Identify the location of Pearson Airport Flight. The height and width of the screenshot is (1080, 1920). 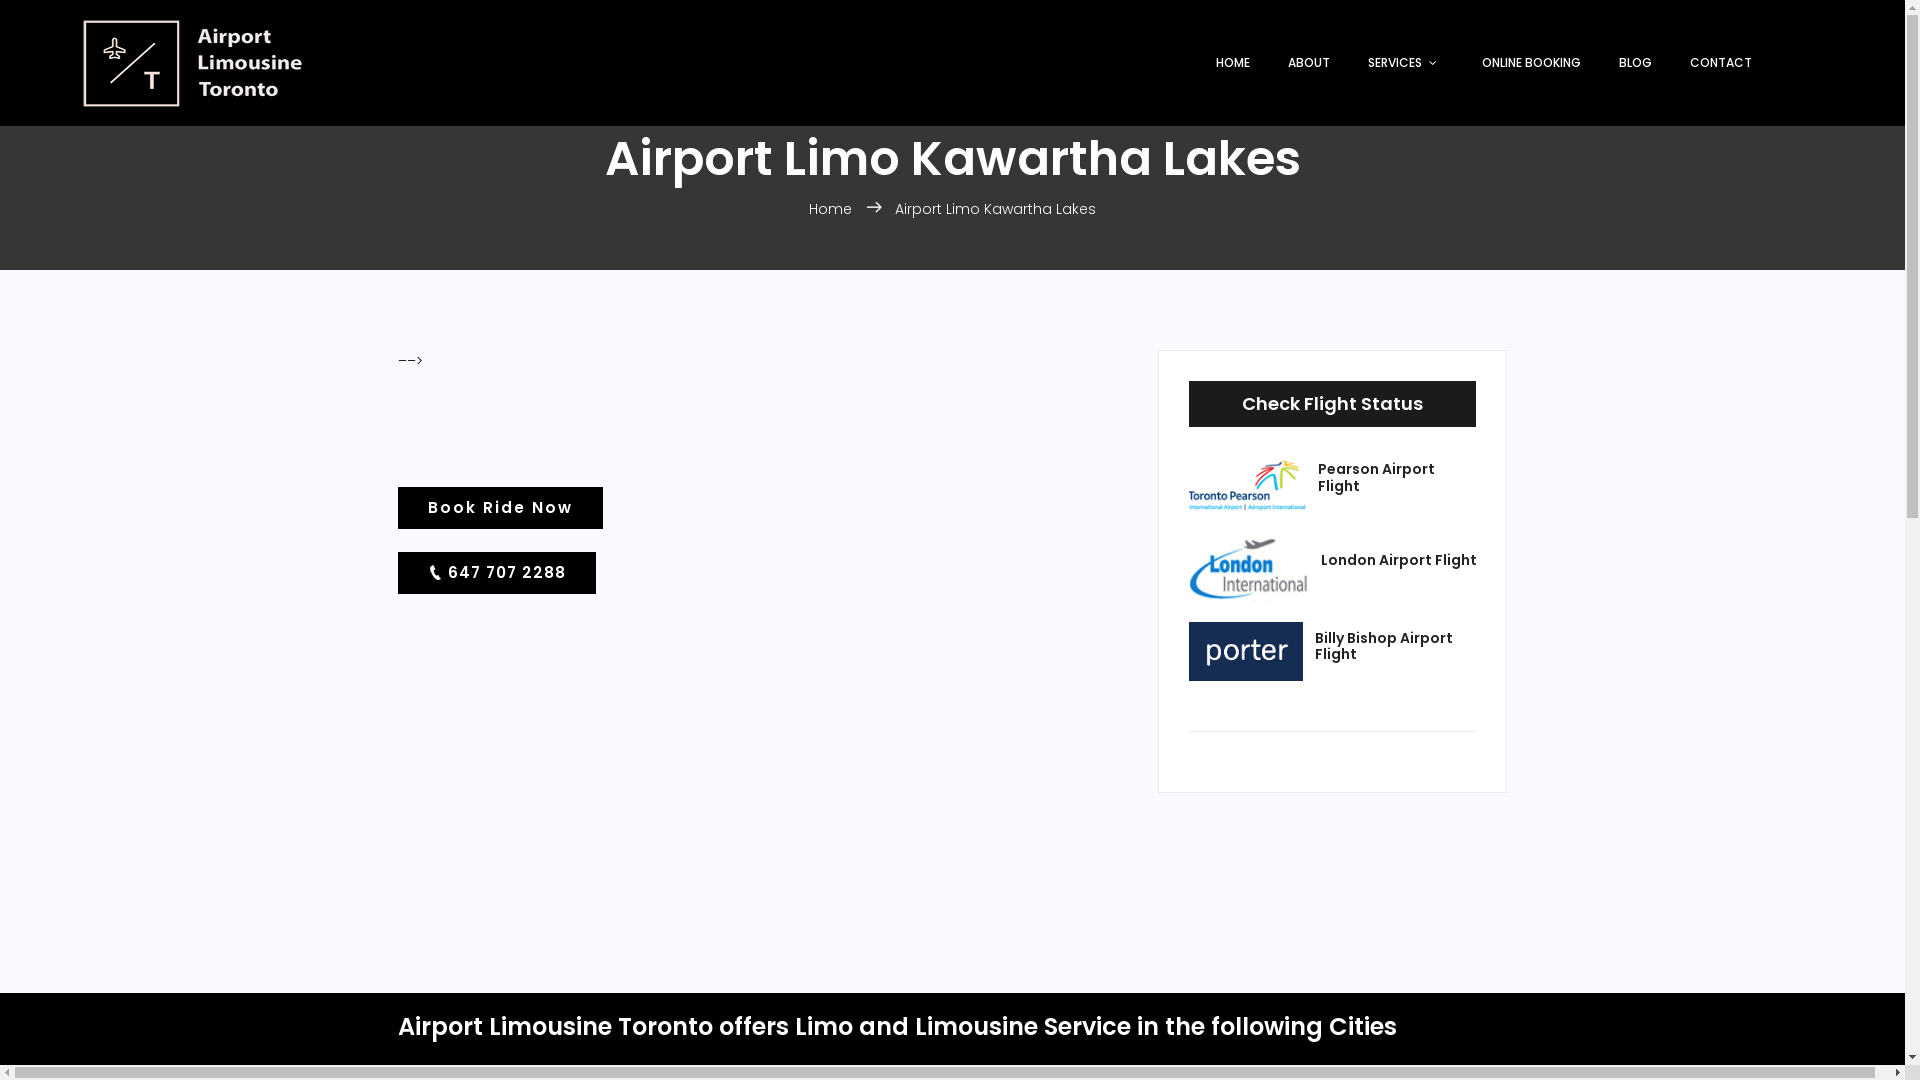
(1398, 478).